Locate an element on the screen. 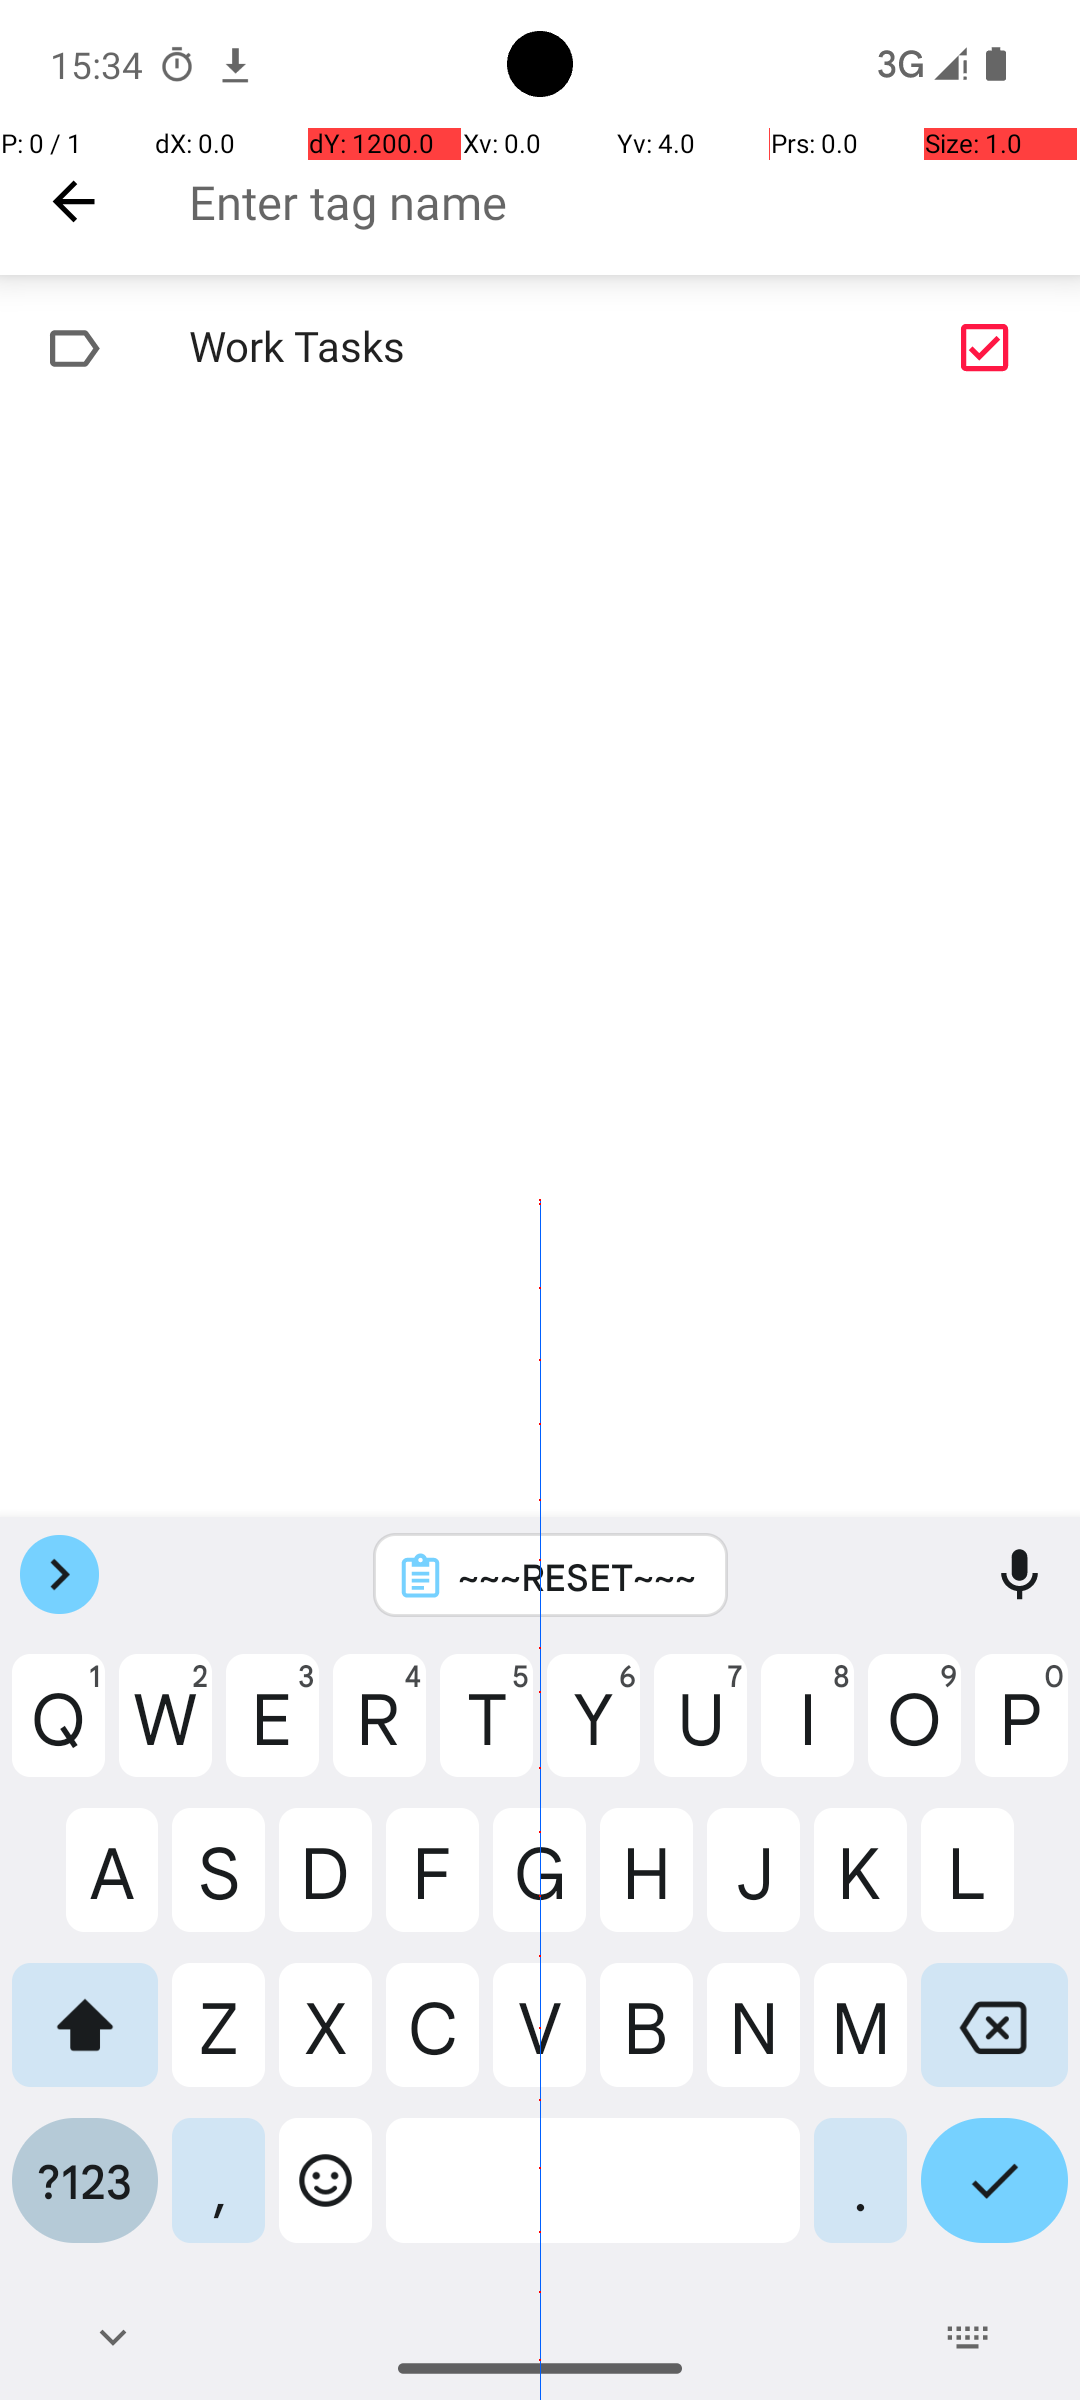  Work Tasks is located at coordinates (476, 348).